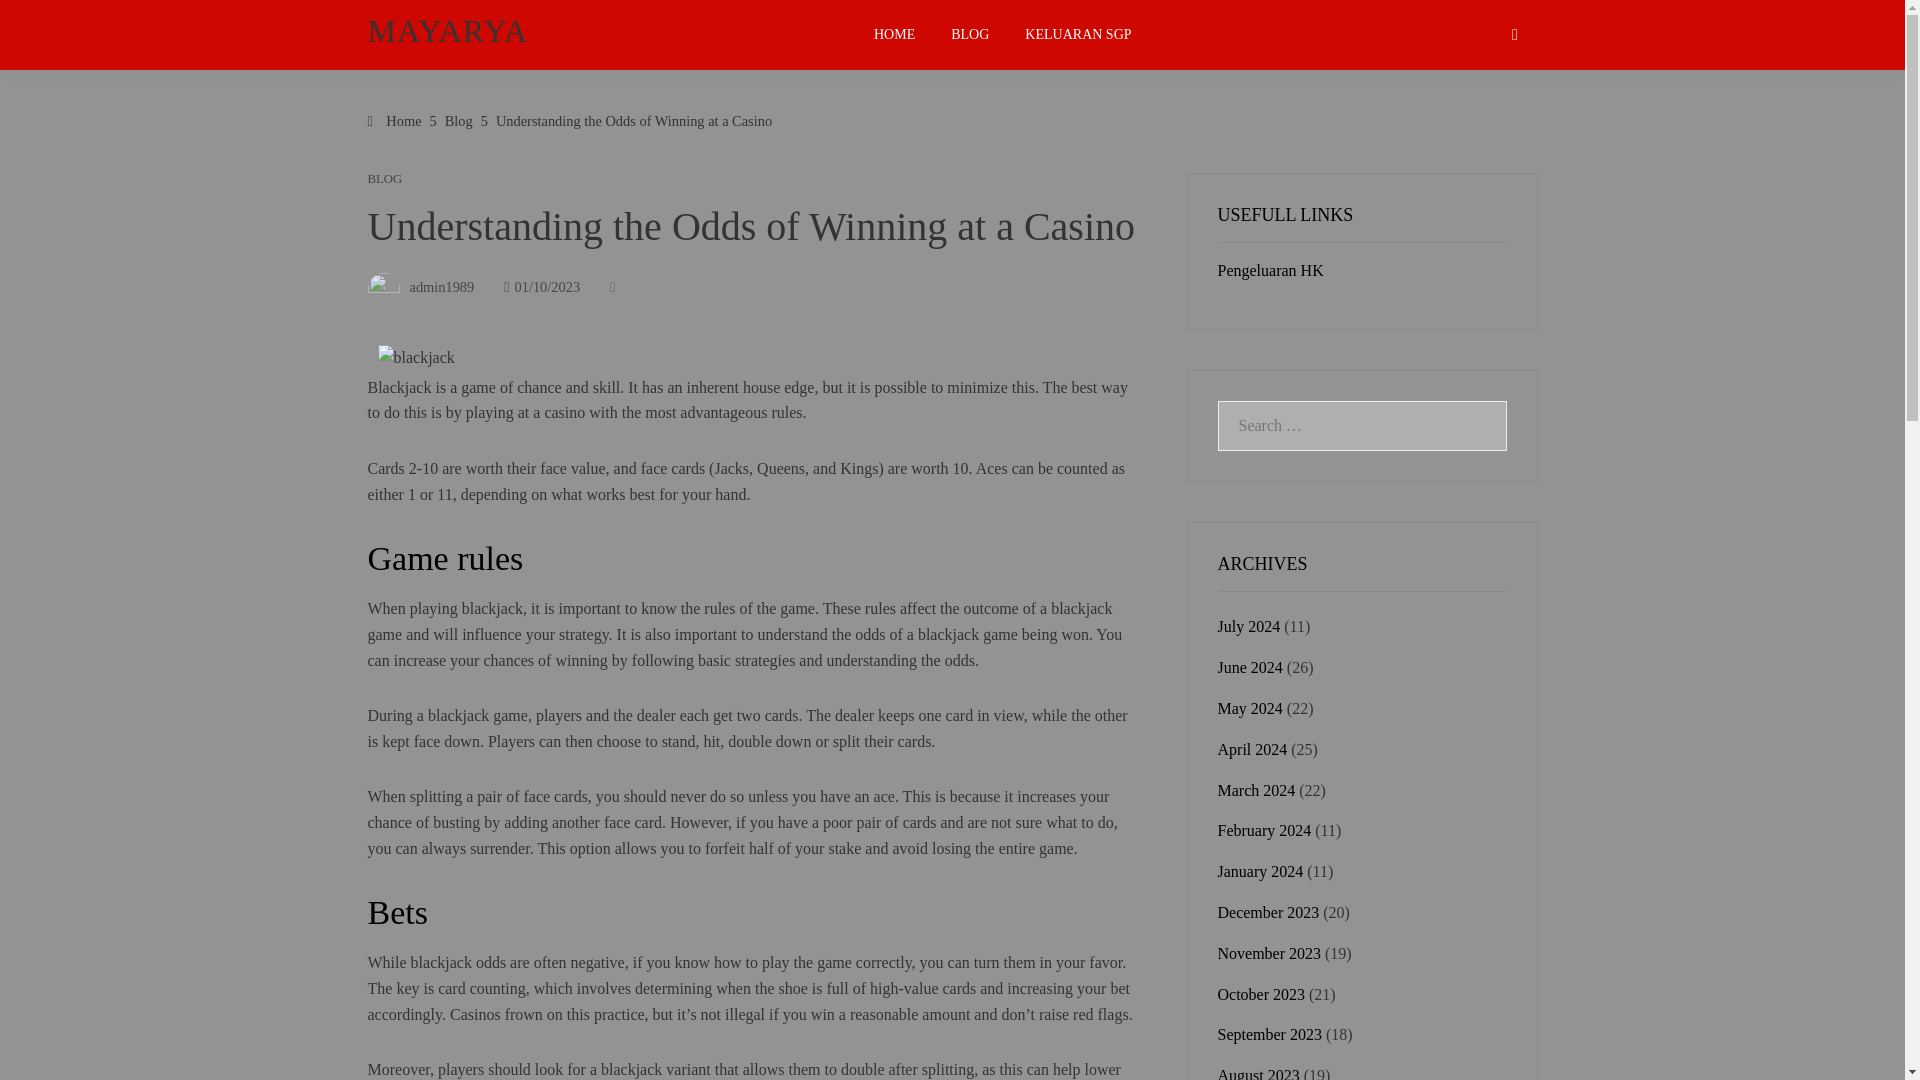 This screenshot has width=1920, height=1080. I want to click on KELUARAN SGP, so click(1078, 35).